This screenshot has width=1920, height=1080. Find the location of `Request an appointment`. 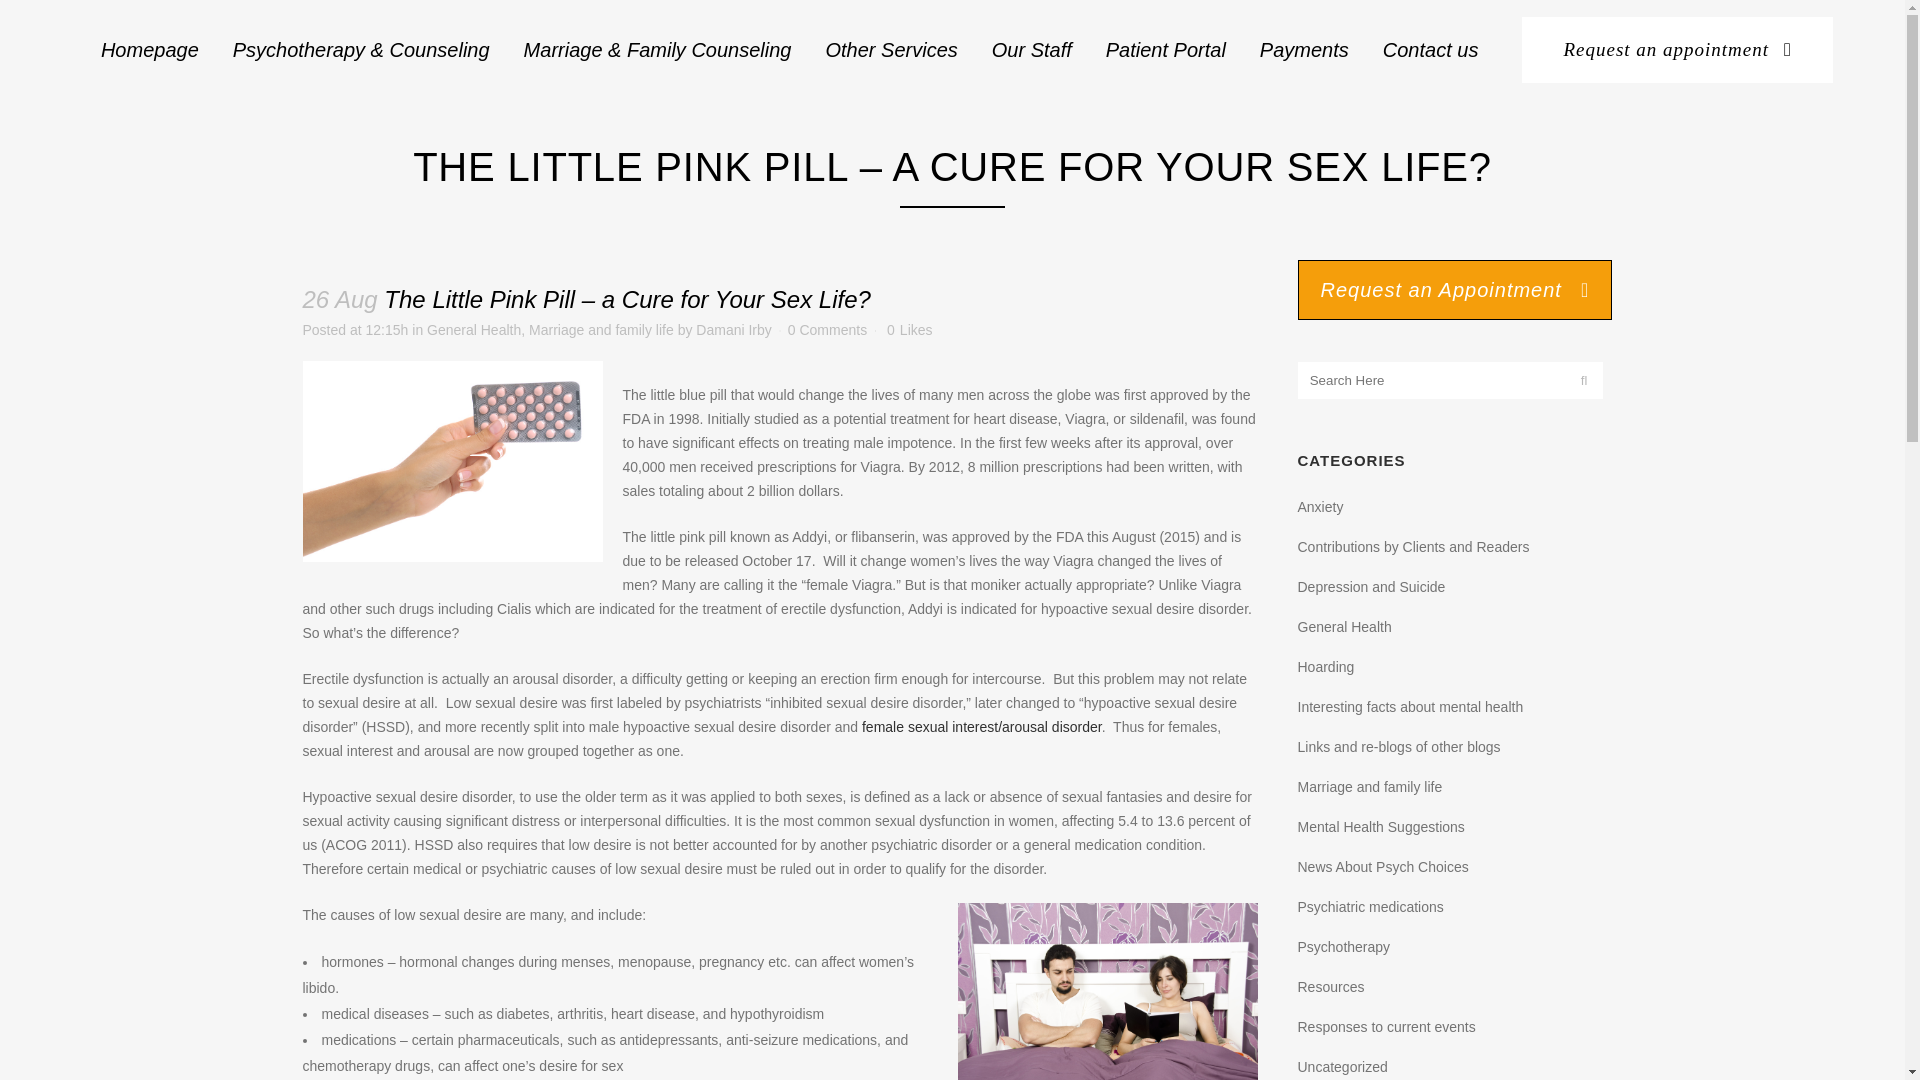

Request an appointment is located at coordinates (1678, 50).